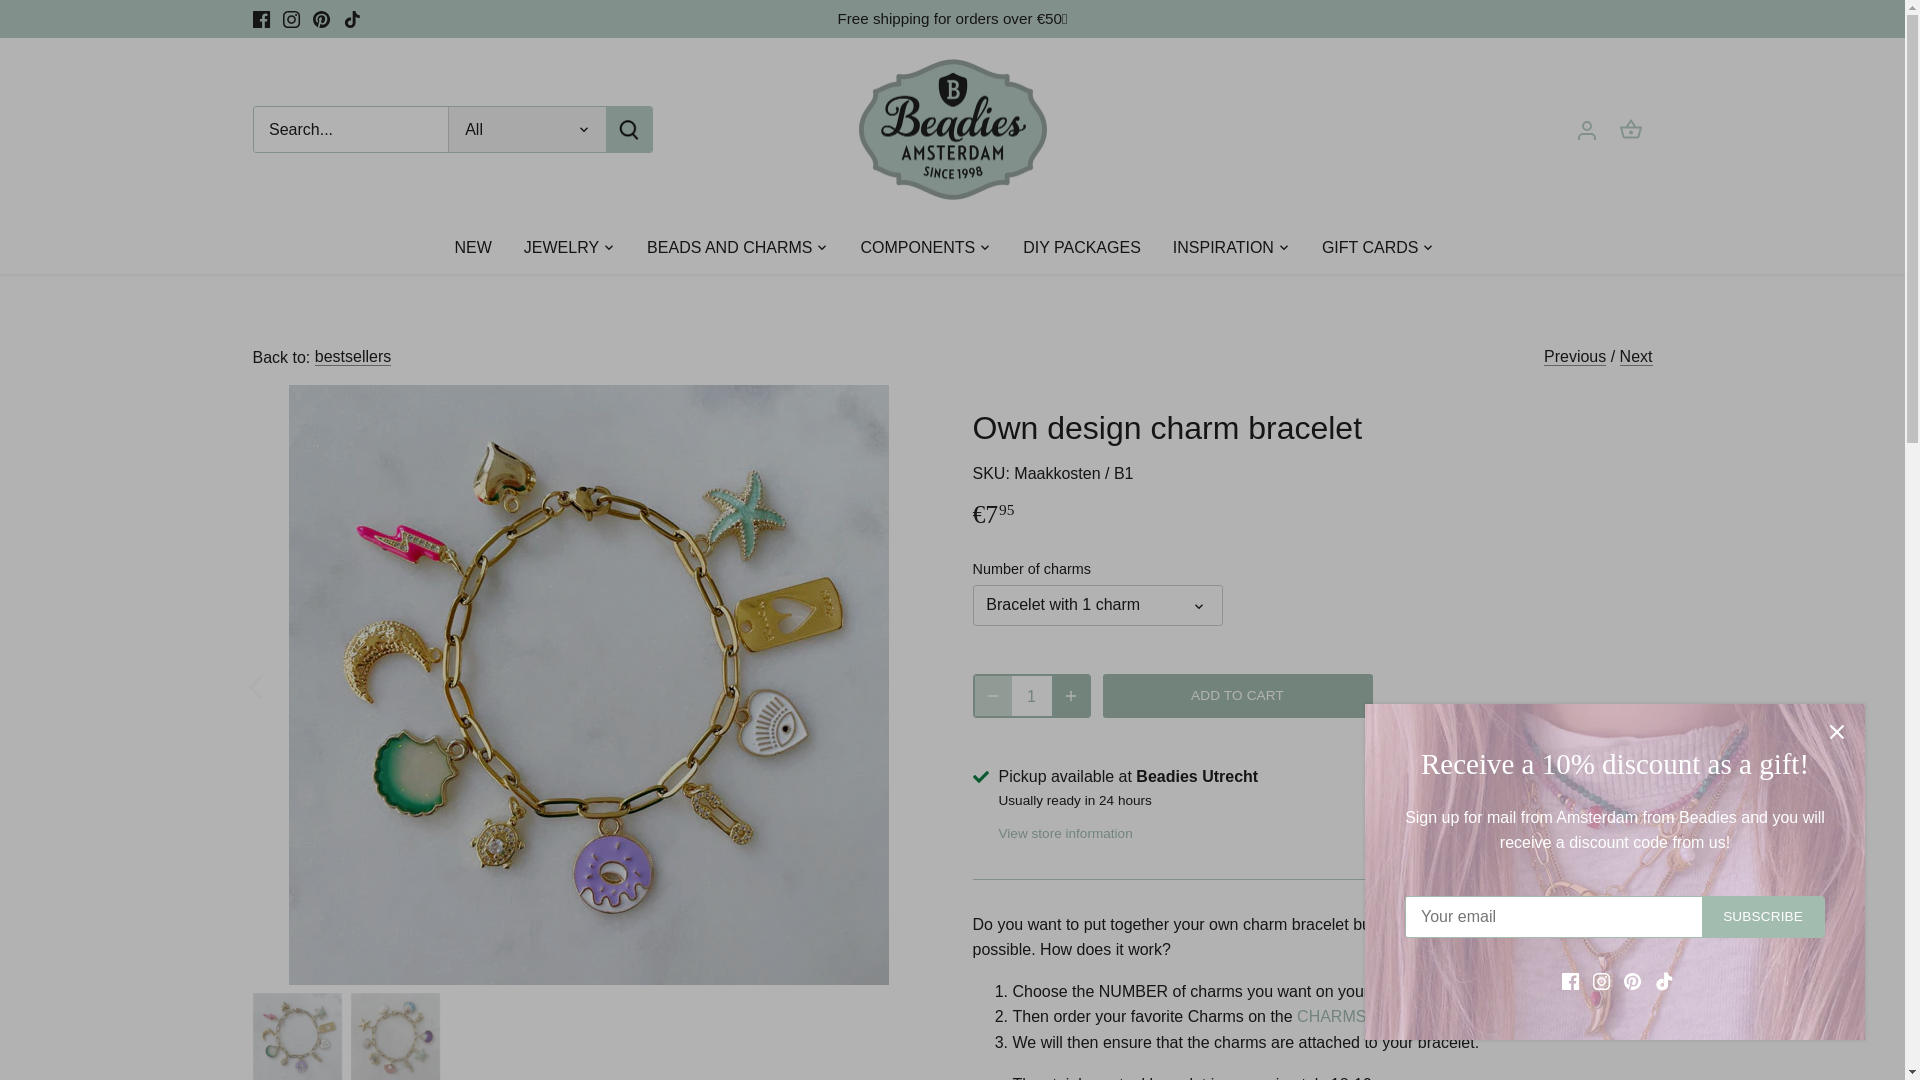 The image size is (1920, 1080). What do you see at coordinates (1331, 1016) in the screenshot?
I see `Charms` at bounding box center [1331, 1016].